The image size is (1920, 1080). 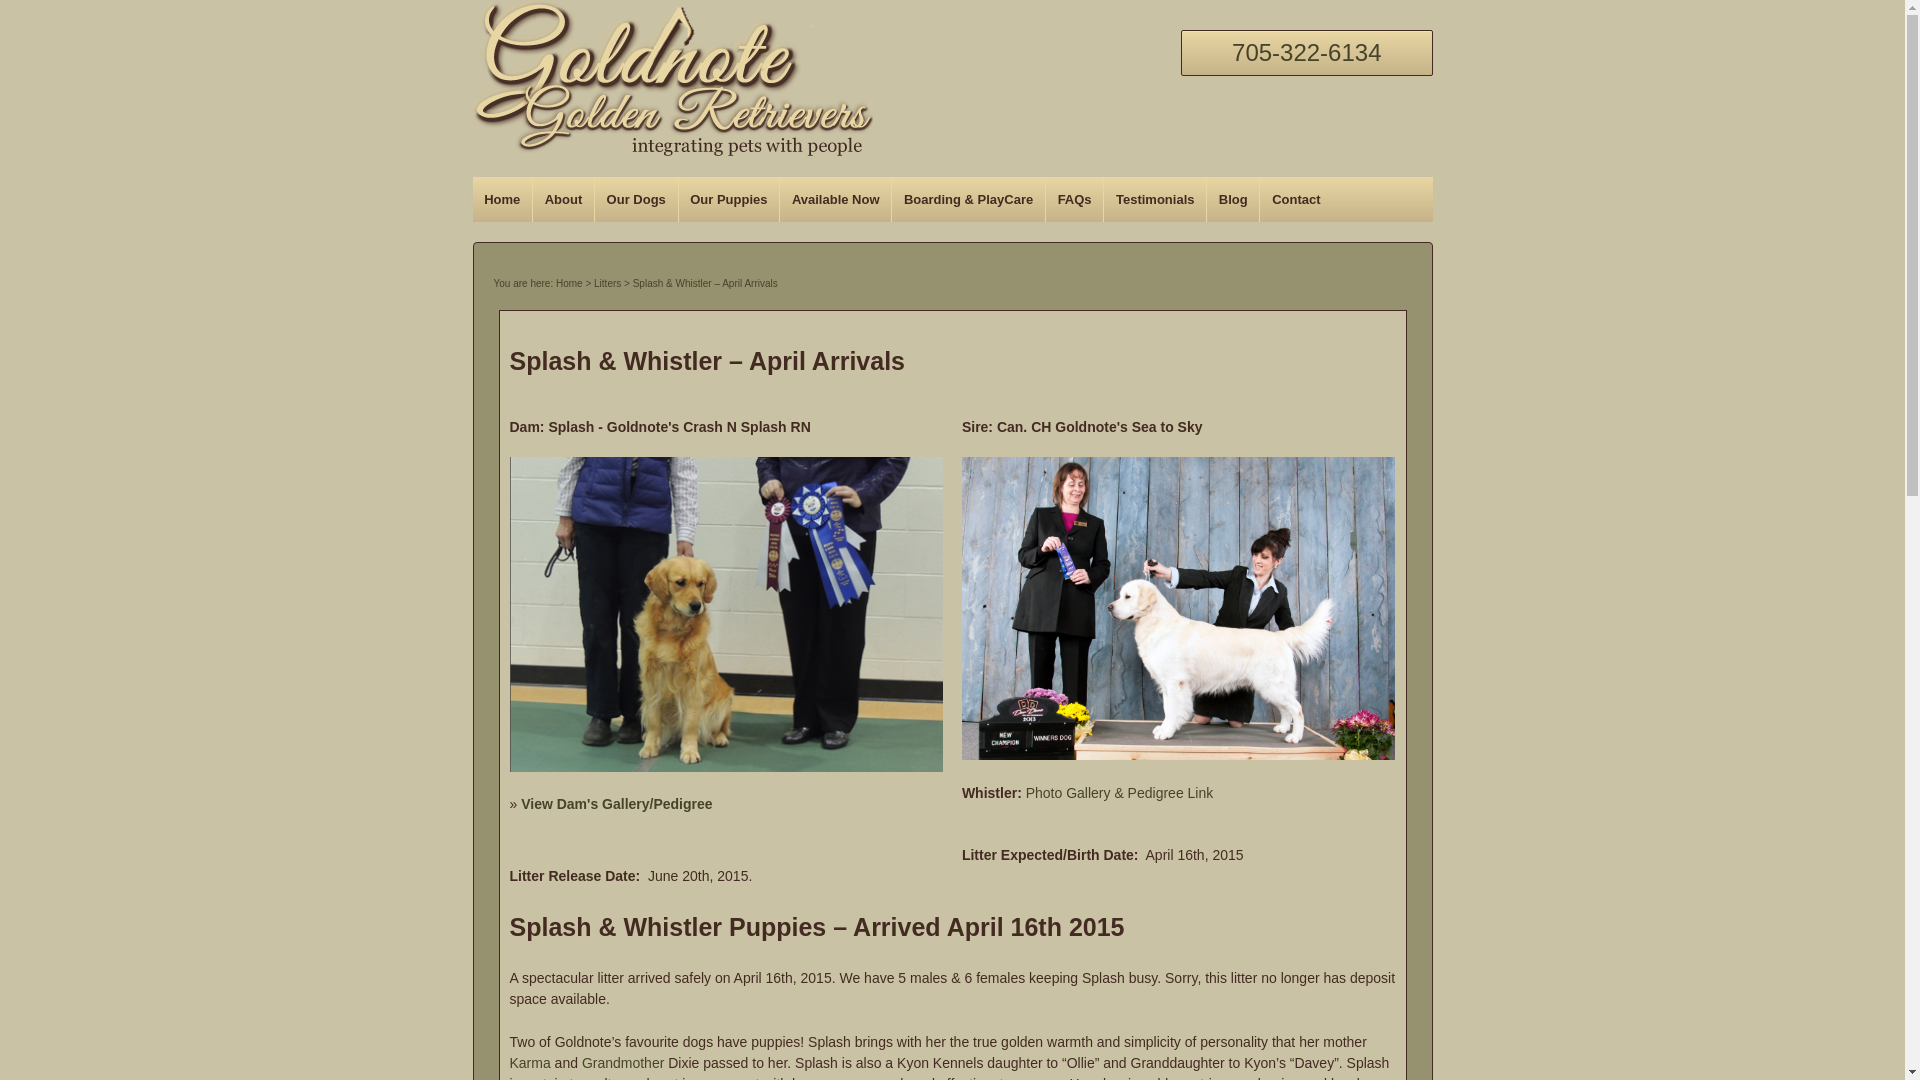 I want to click on Testimonials, so click(x=1154, y=200).